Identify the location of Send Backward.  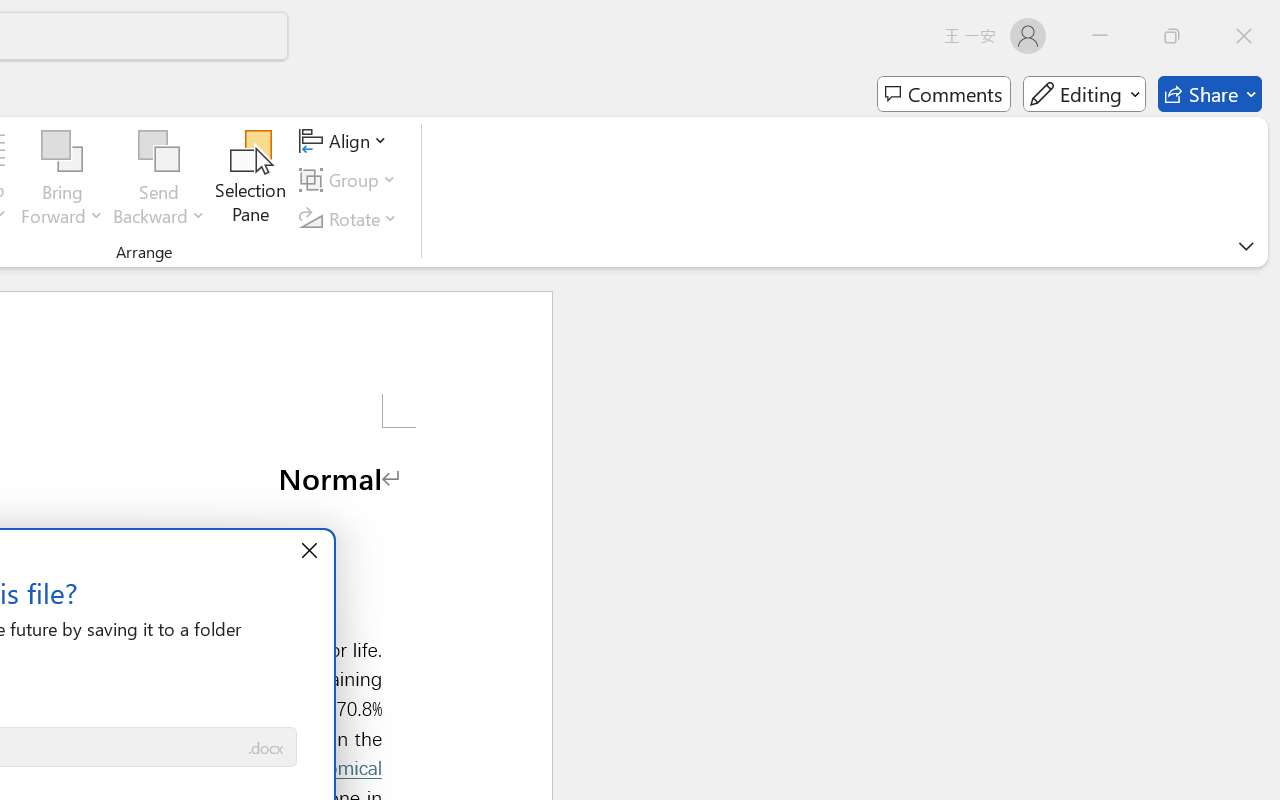
(159, 180).